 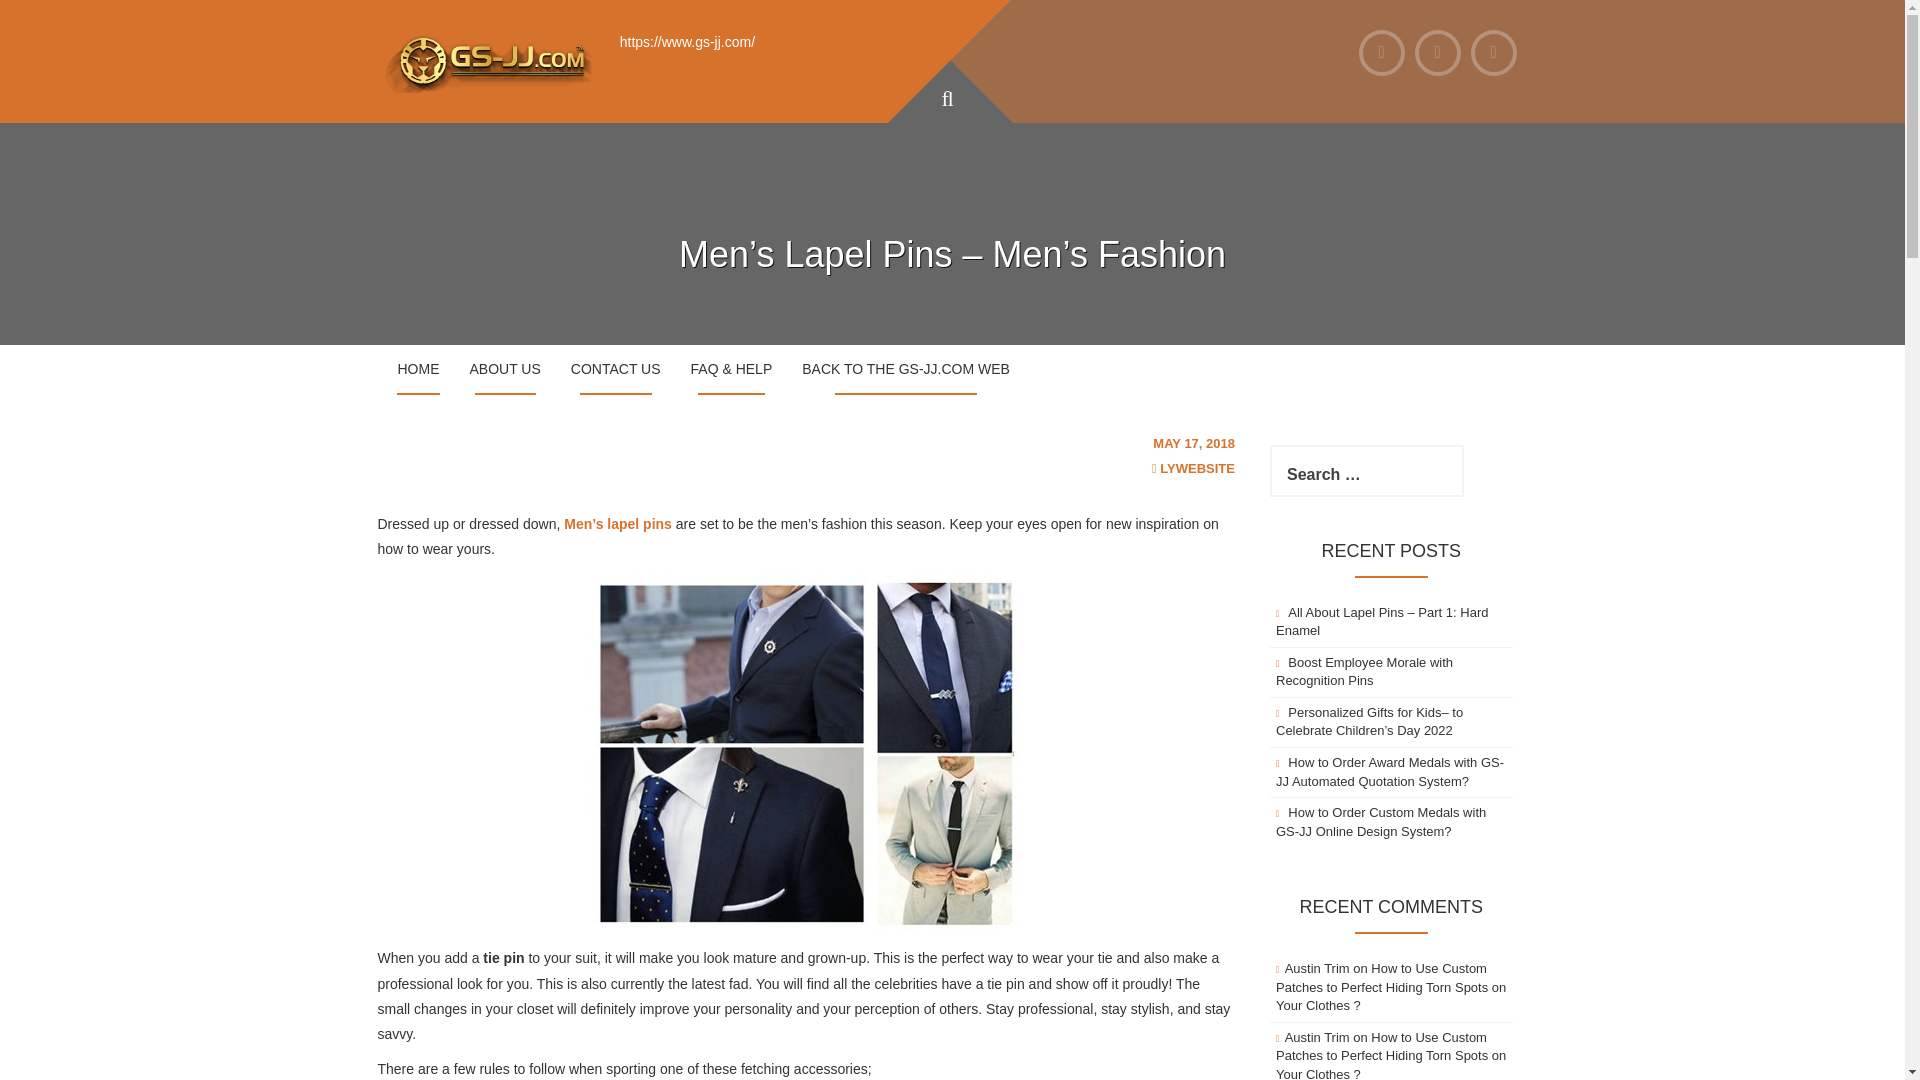 What do you see at coordinates (418, 370) in the screenshot?
I see `HOME` at bounding box center [418, 370].